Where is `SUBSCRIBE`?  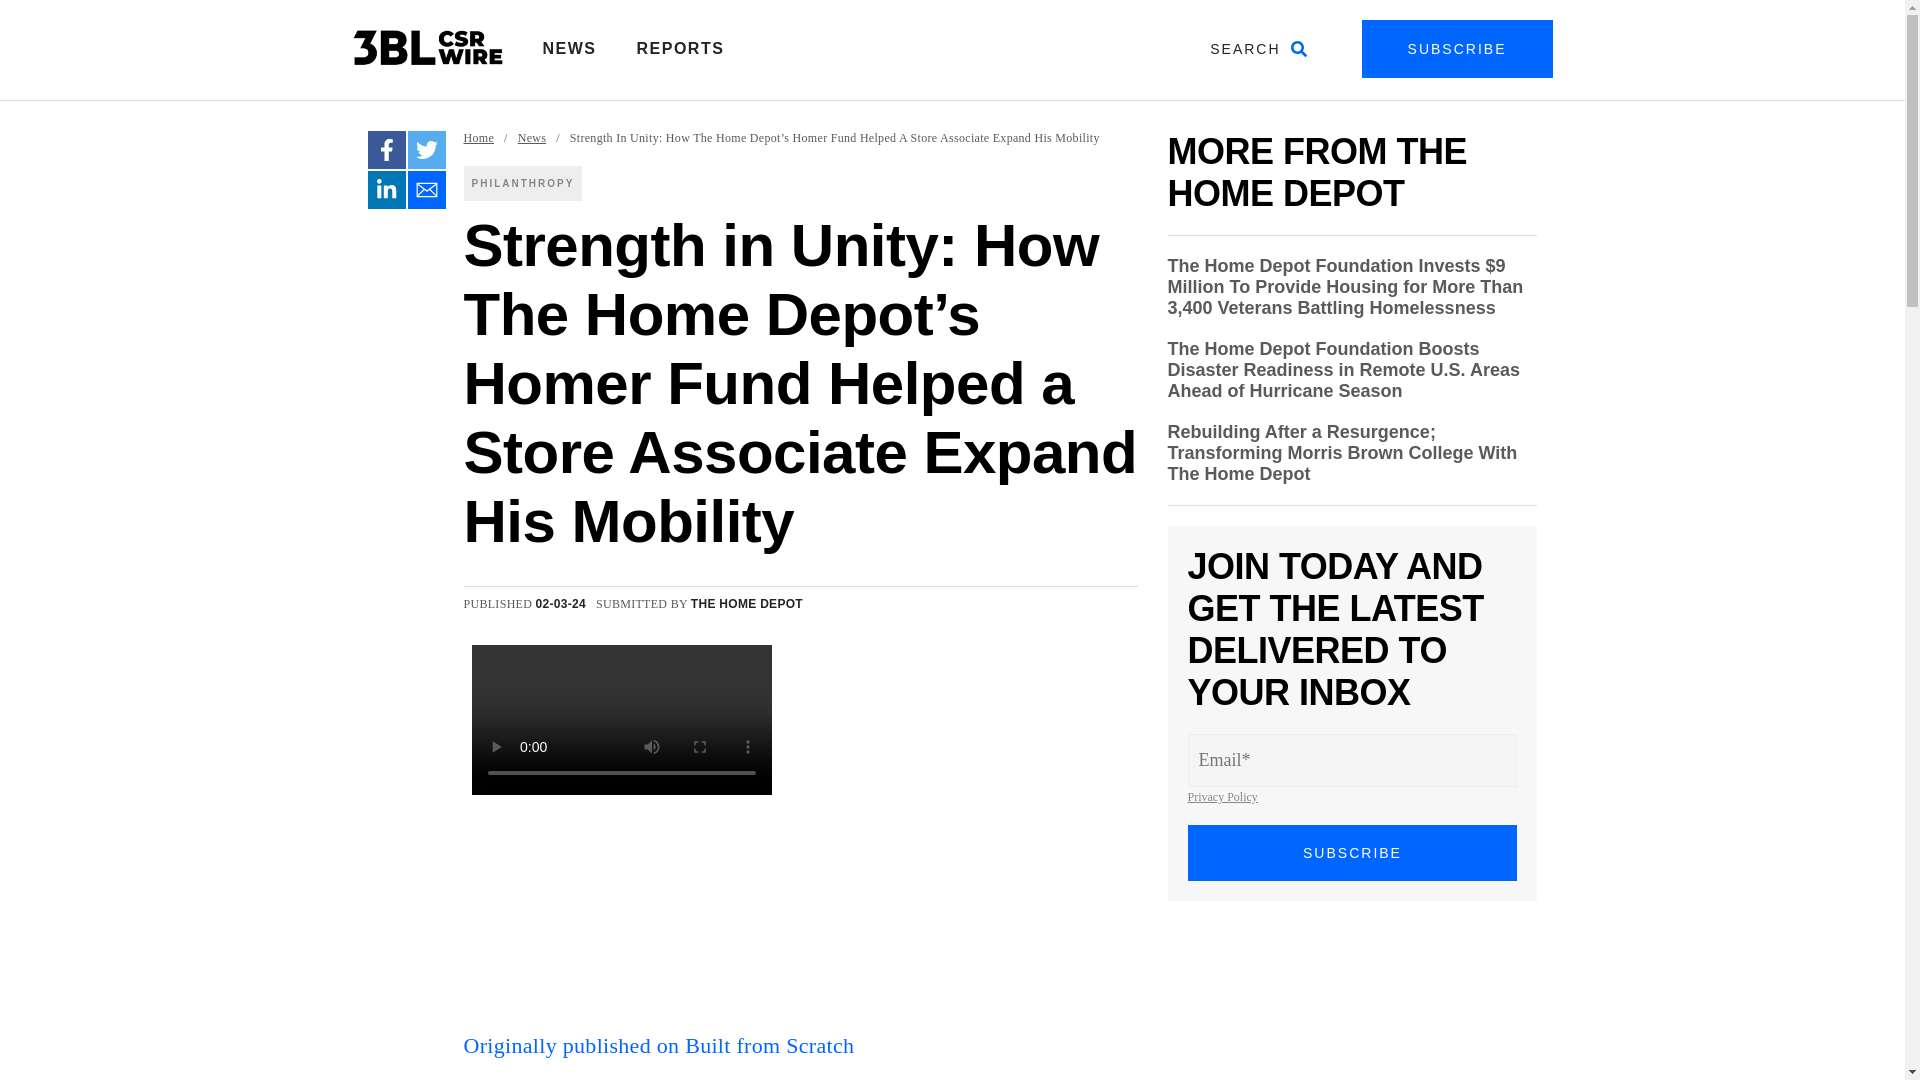
SUBSCRIBE is located at coordinates (1353, 853).